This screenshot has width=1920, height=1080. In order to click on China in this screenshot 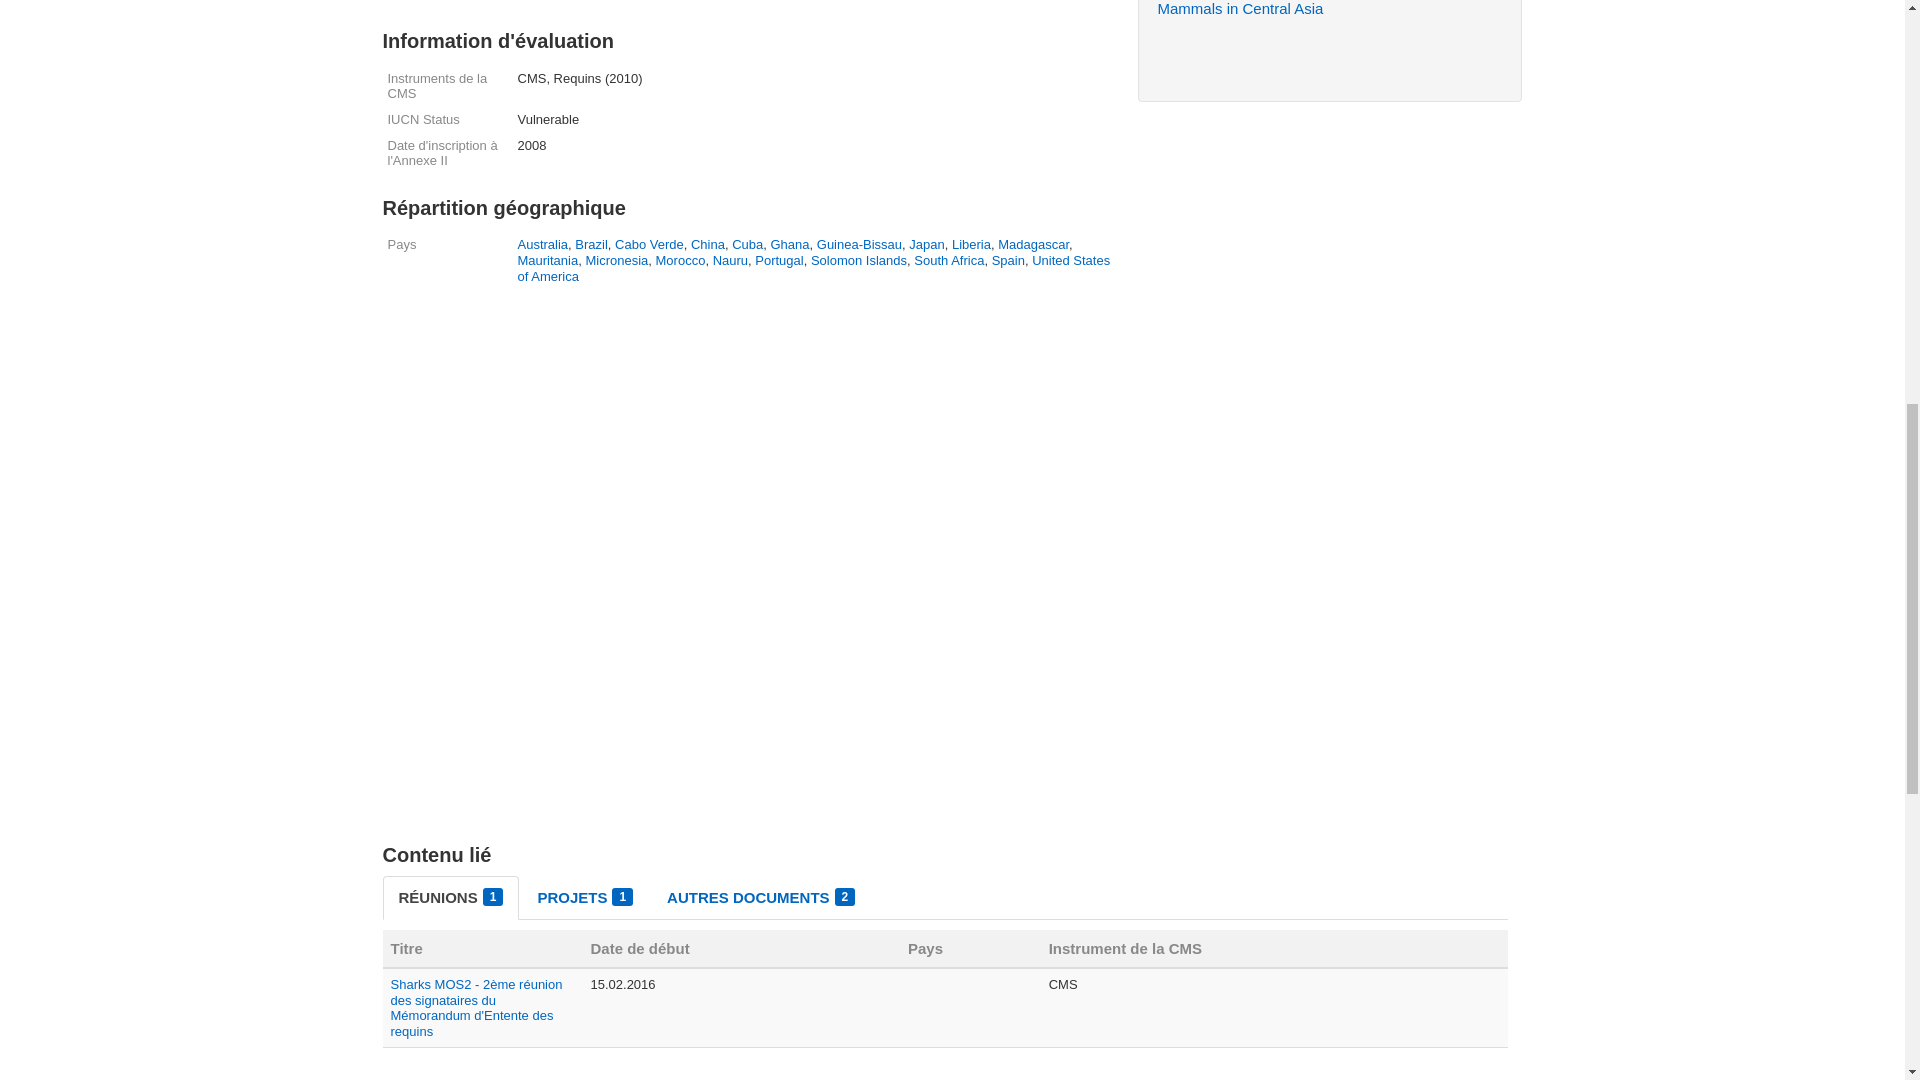, I will do `click(708, 244)`.